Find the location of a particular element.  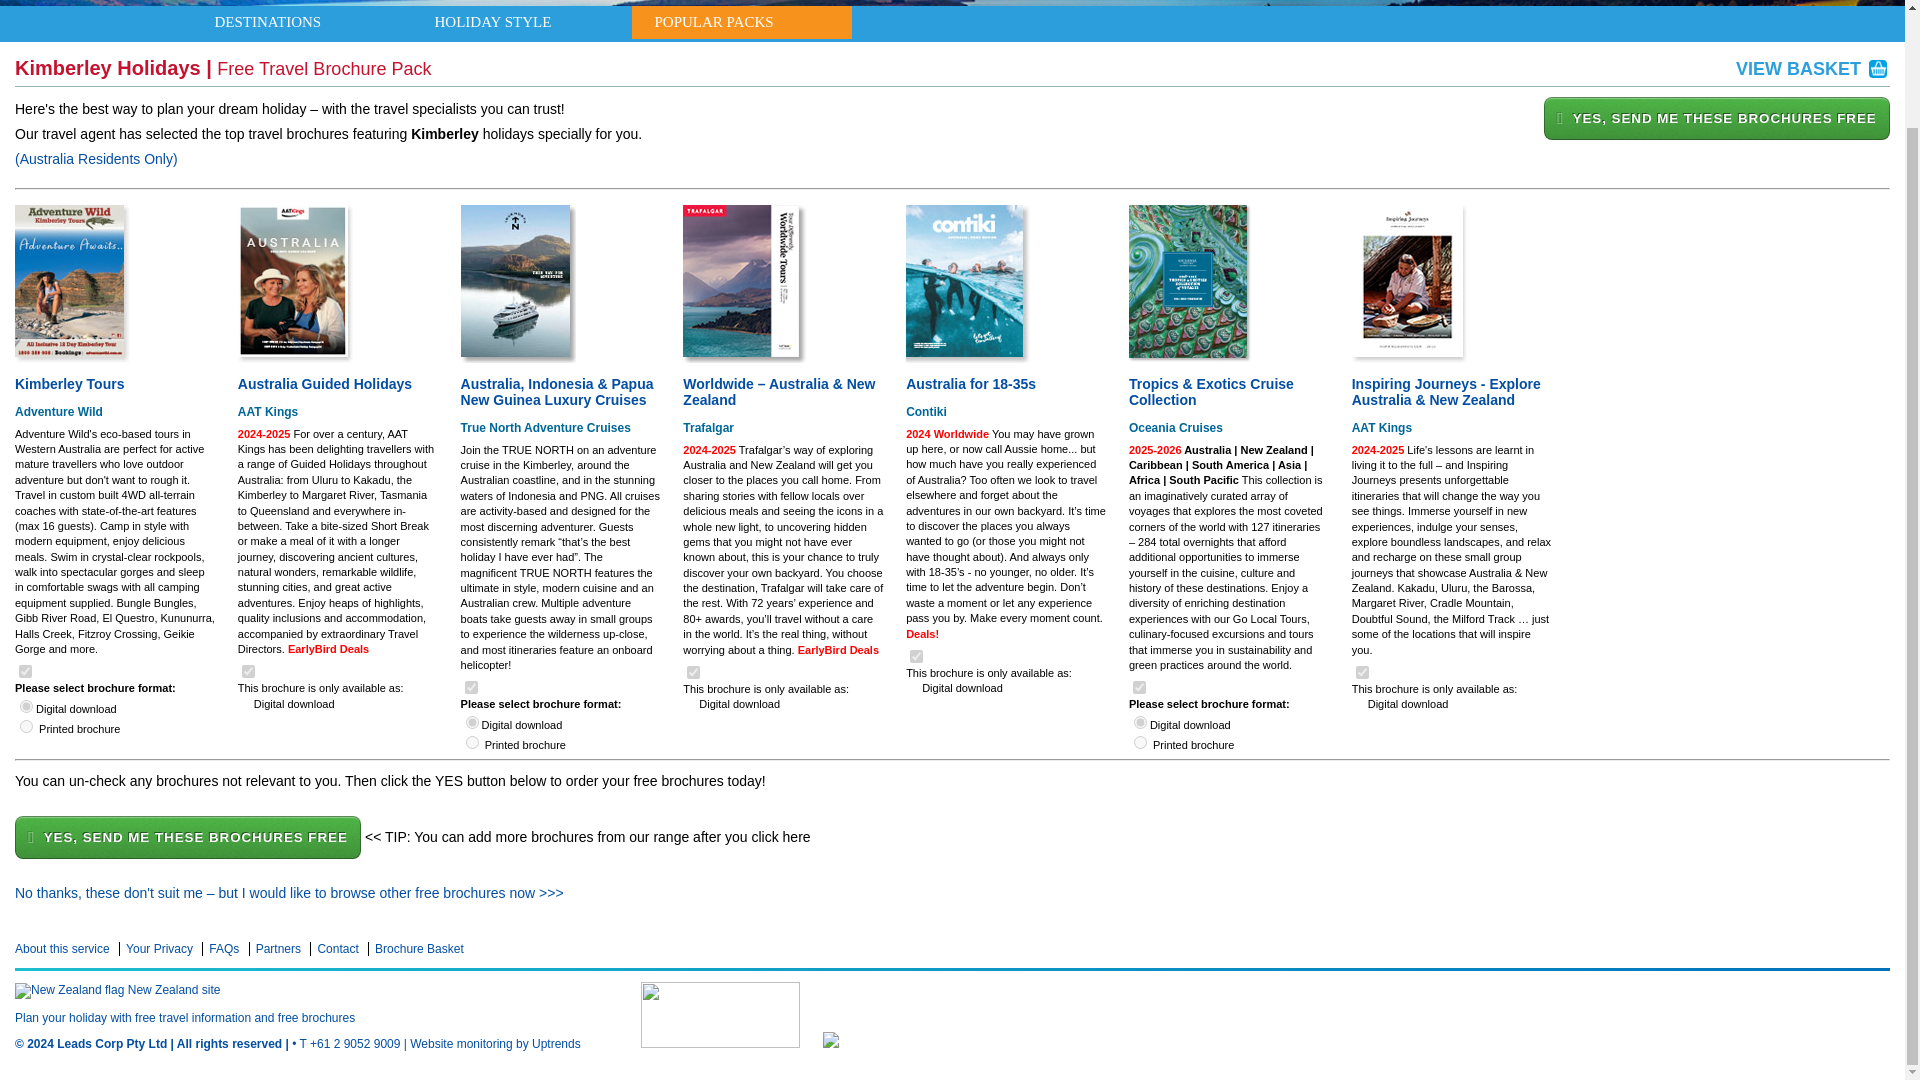

D is located at coordinates (26, 706).